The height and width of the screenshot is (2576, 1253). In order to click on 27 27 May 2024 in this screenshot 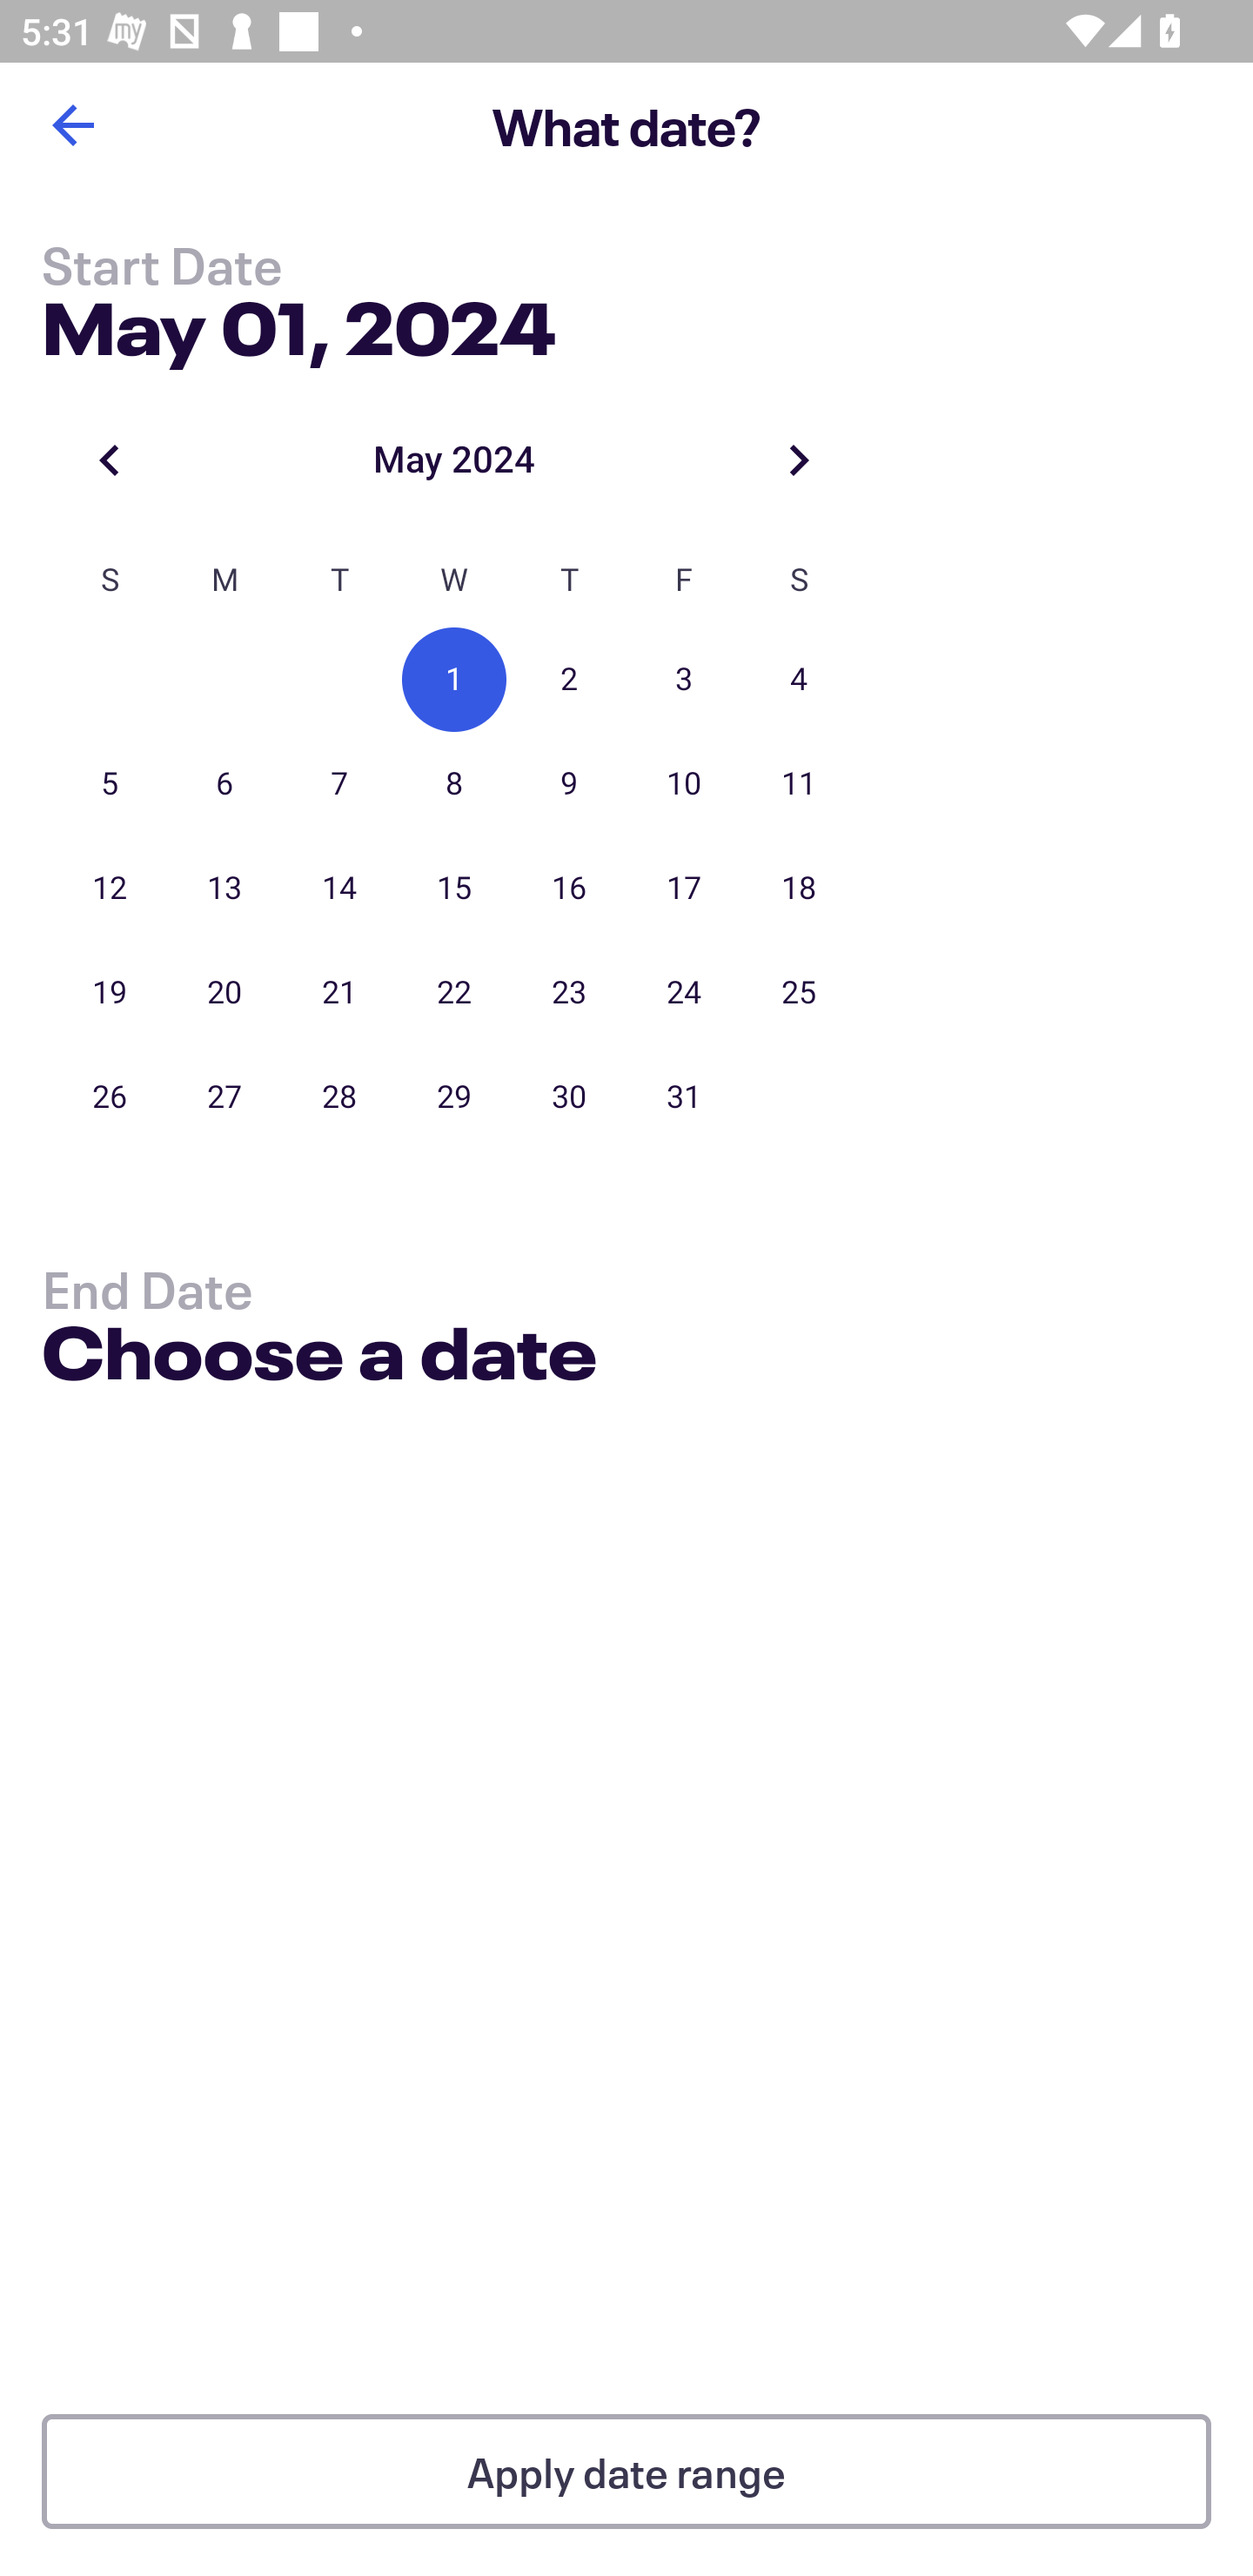, I will do `click(224, 1097)`.